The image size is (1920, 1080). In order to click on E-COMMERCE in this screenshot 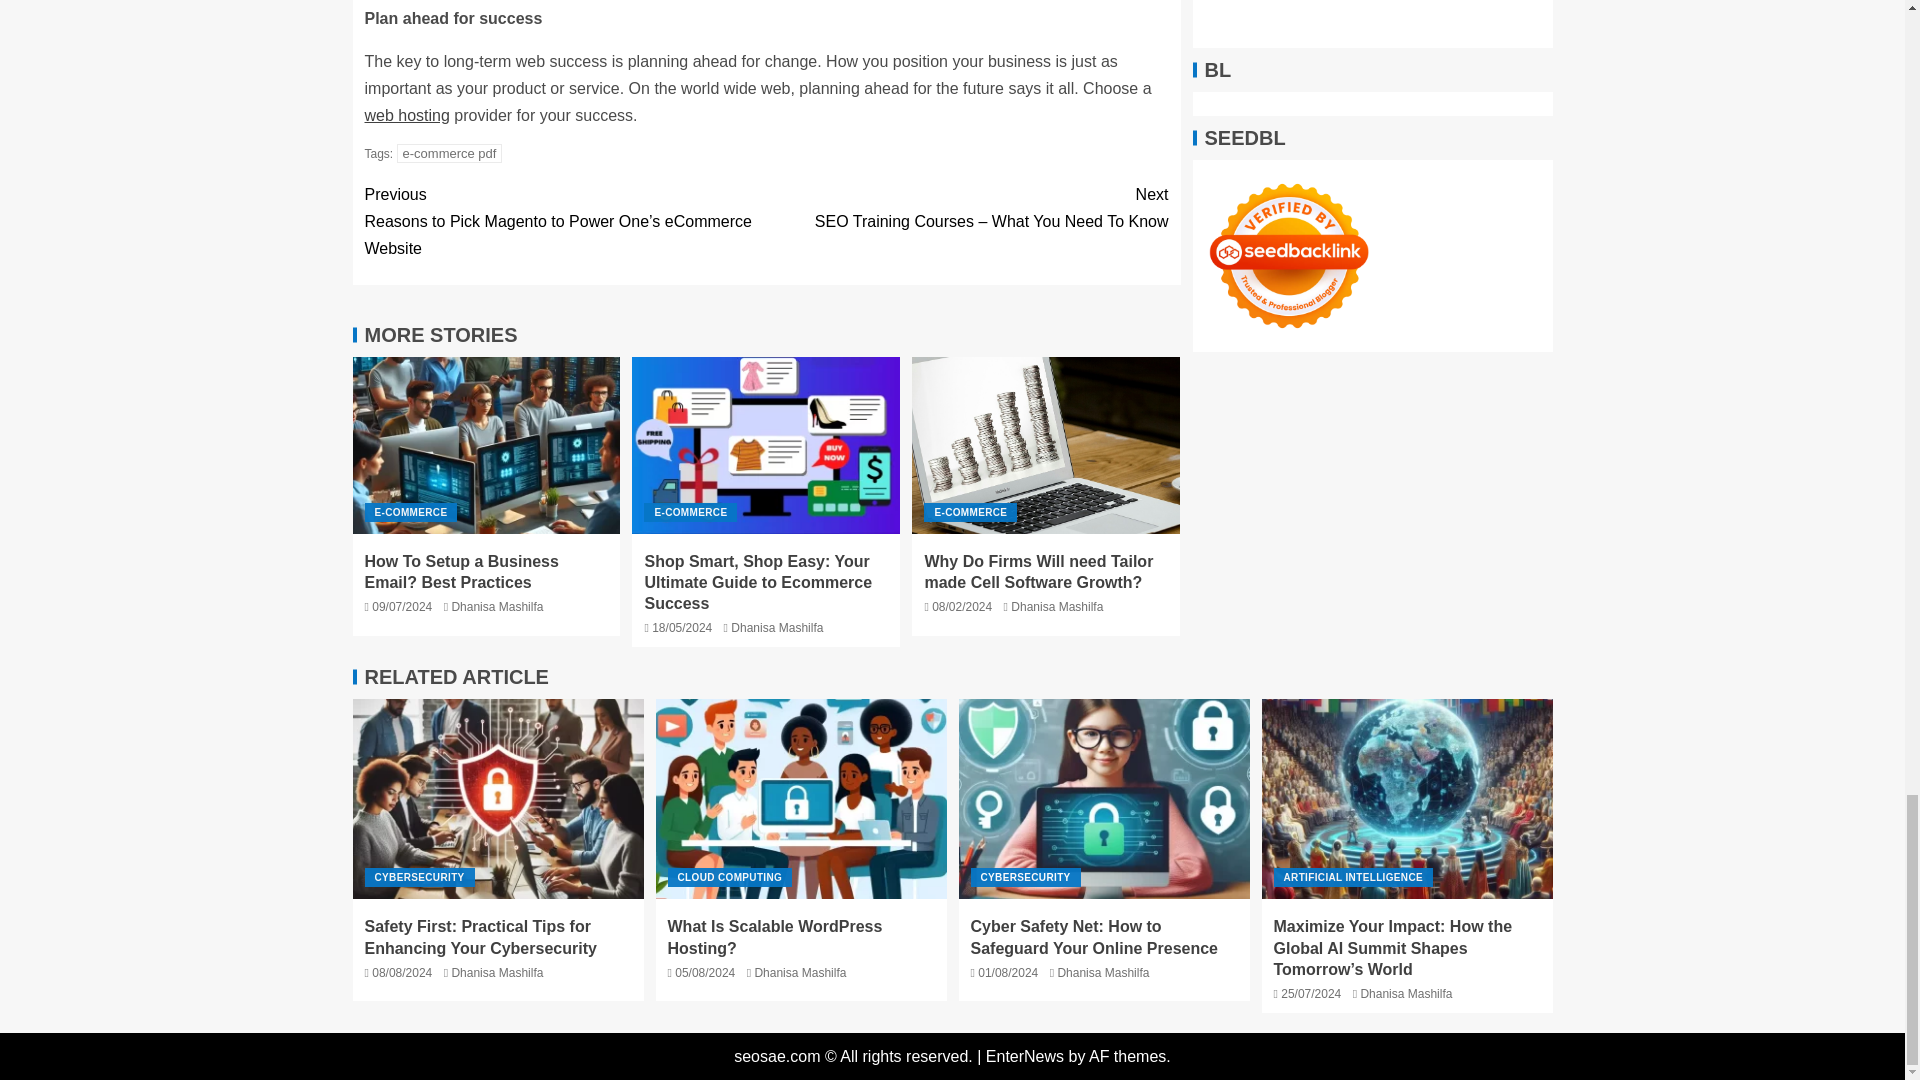, I will do `click(690, 512)`.